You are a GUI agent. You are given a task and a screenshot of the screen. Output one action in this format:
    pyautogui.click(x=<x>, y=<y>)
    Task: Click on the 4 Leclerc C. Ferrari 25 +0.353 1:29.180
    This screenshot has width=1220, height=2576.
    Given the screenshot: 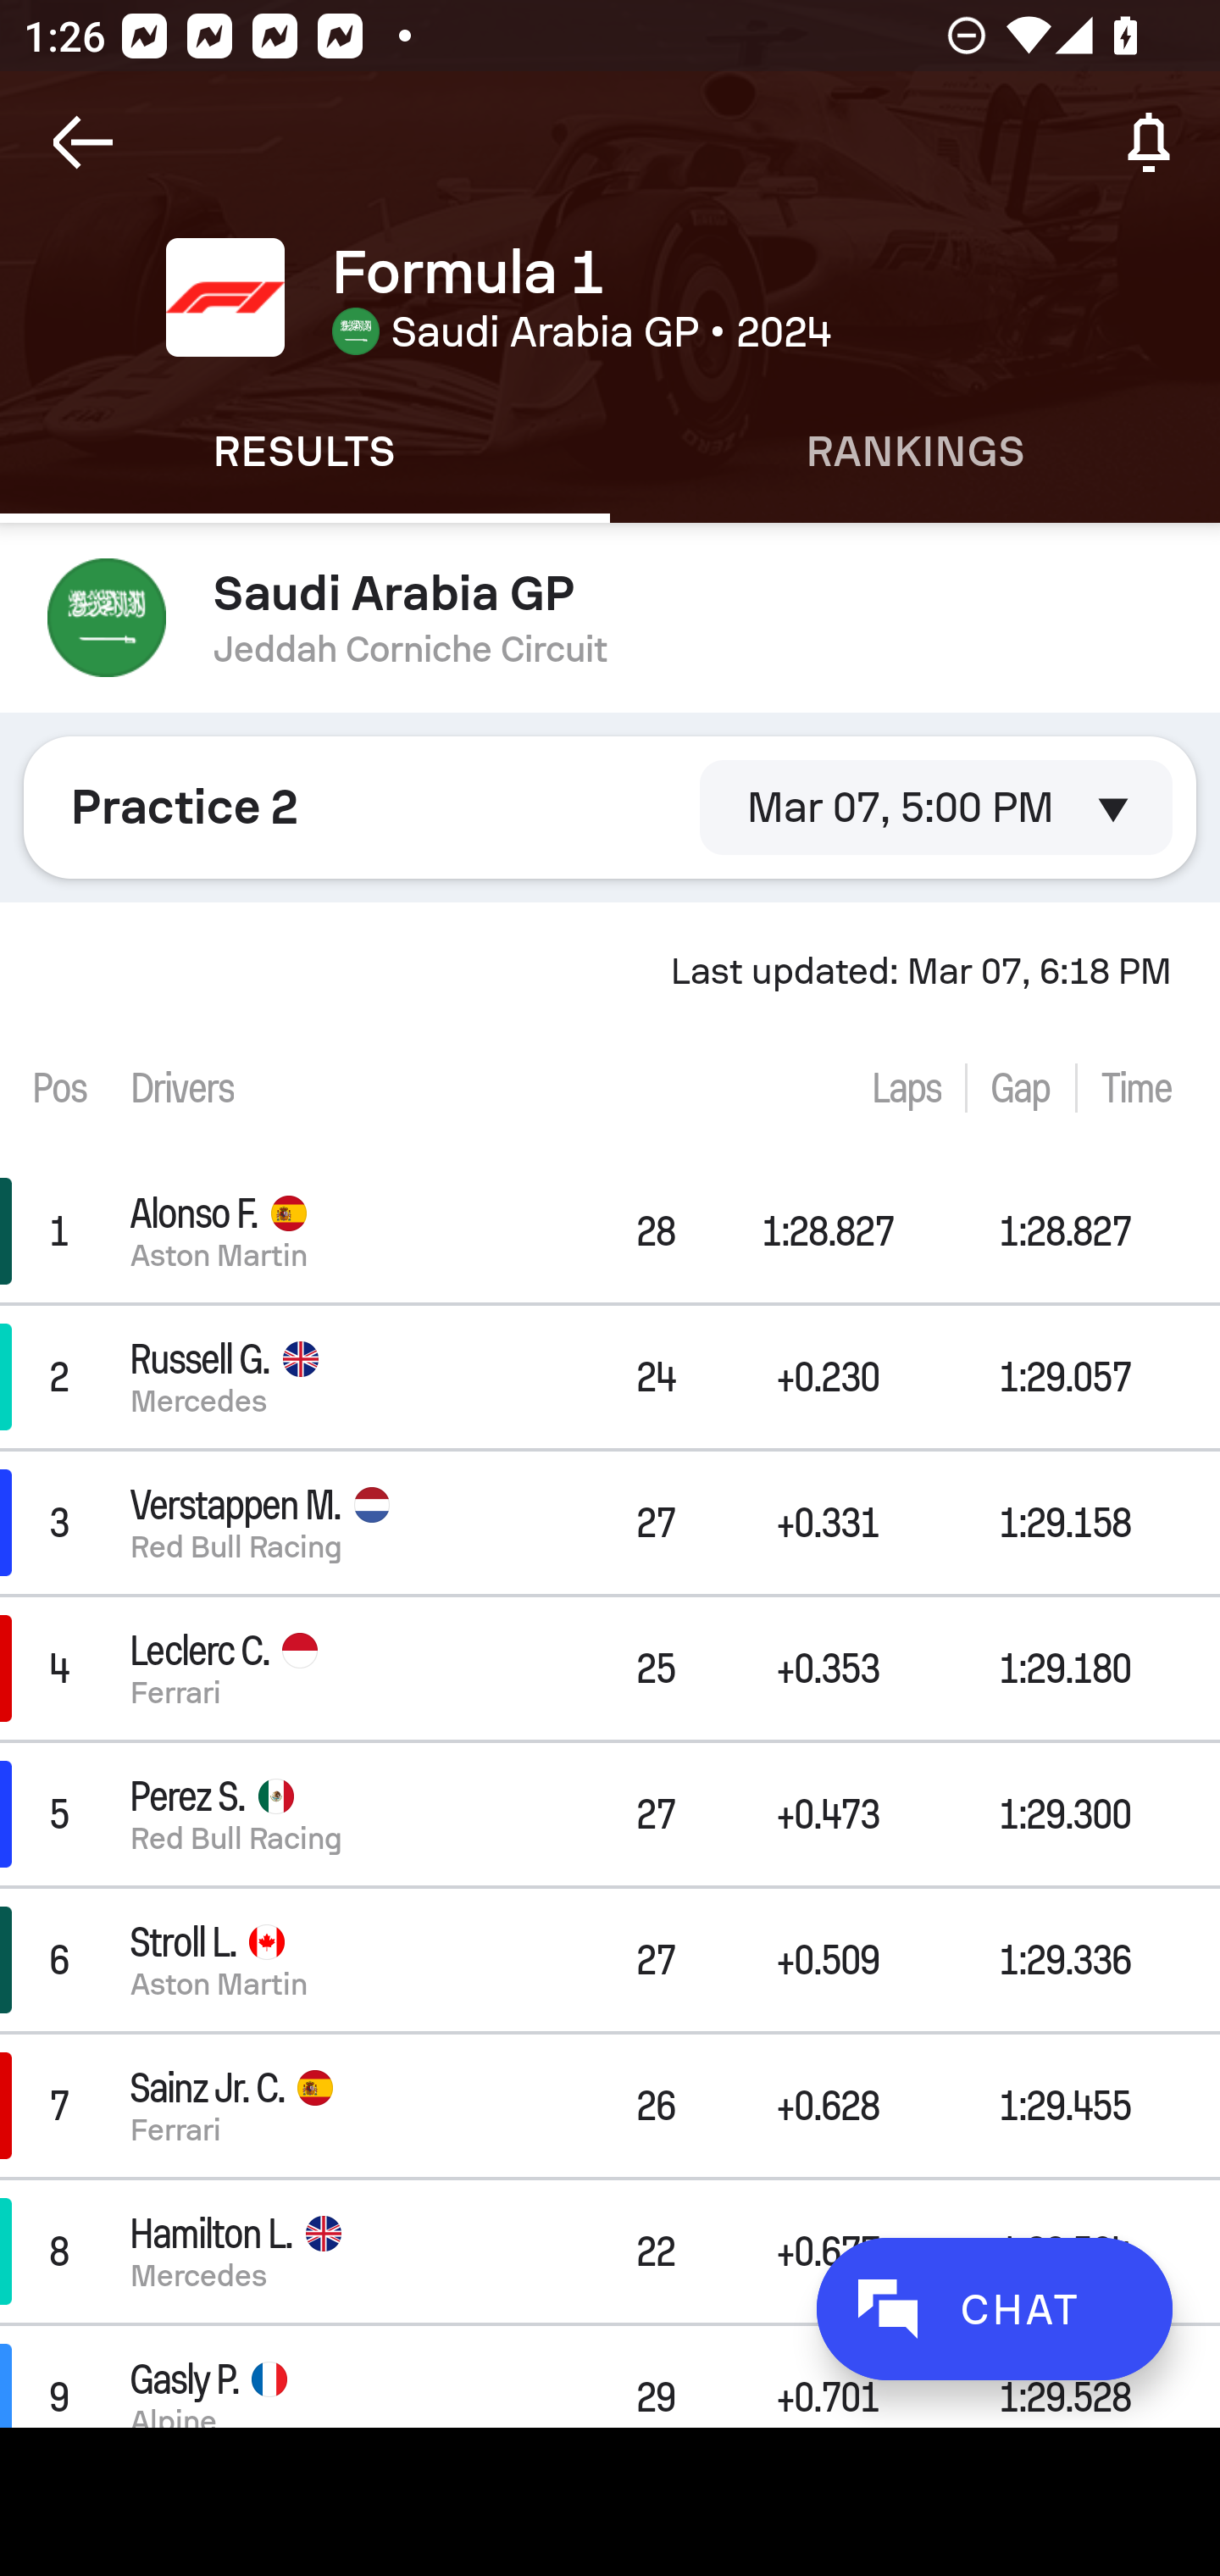 What is the action you would take?
    pyautogui.click(x=610, y=1668)
    